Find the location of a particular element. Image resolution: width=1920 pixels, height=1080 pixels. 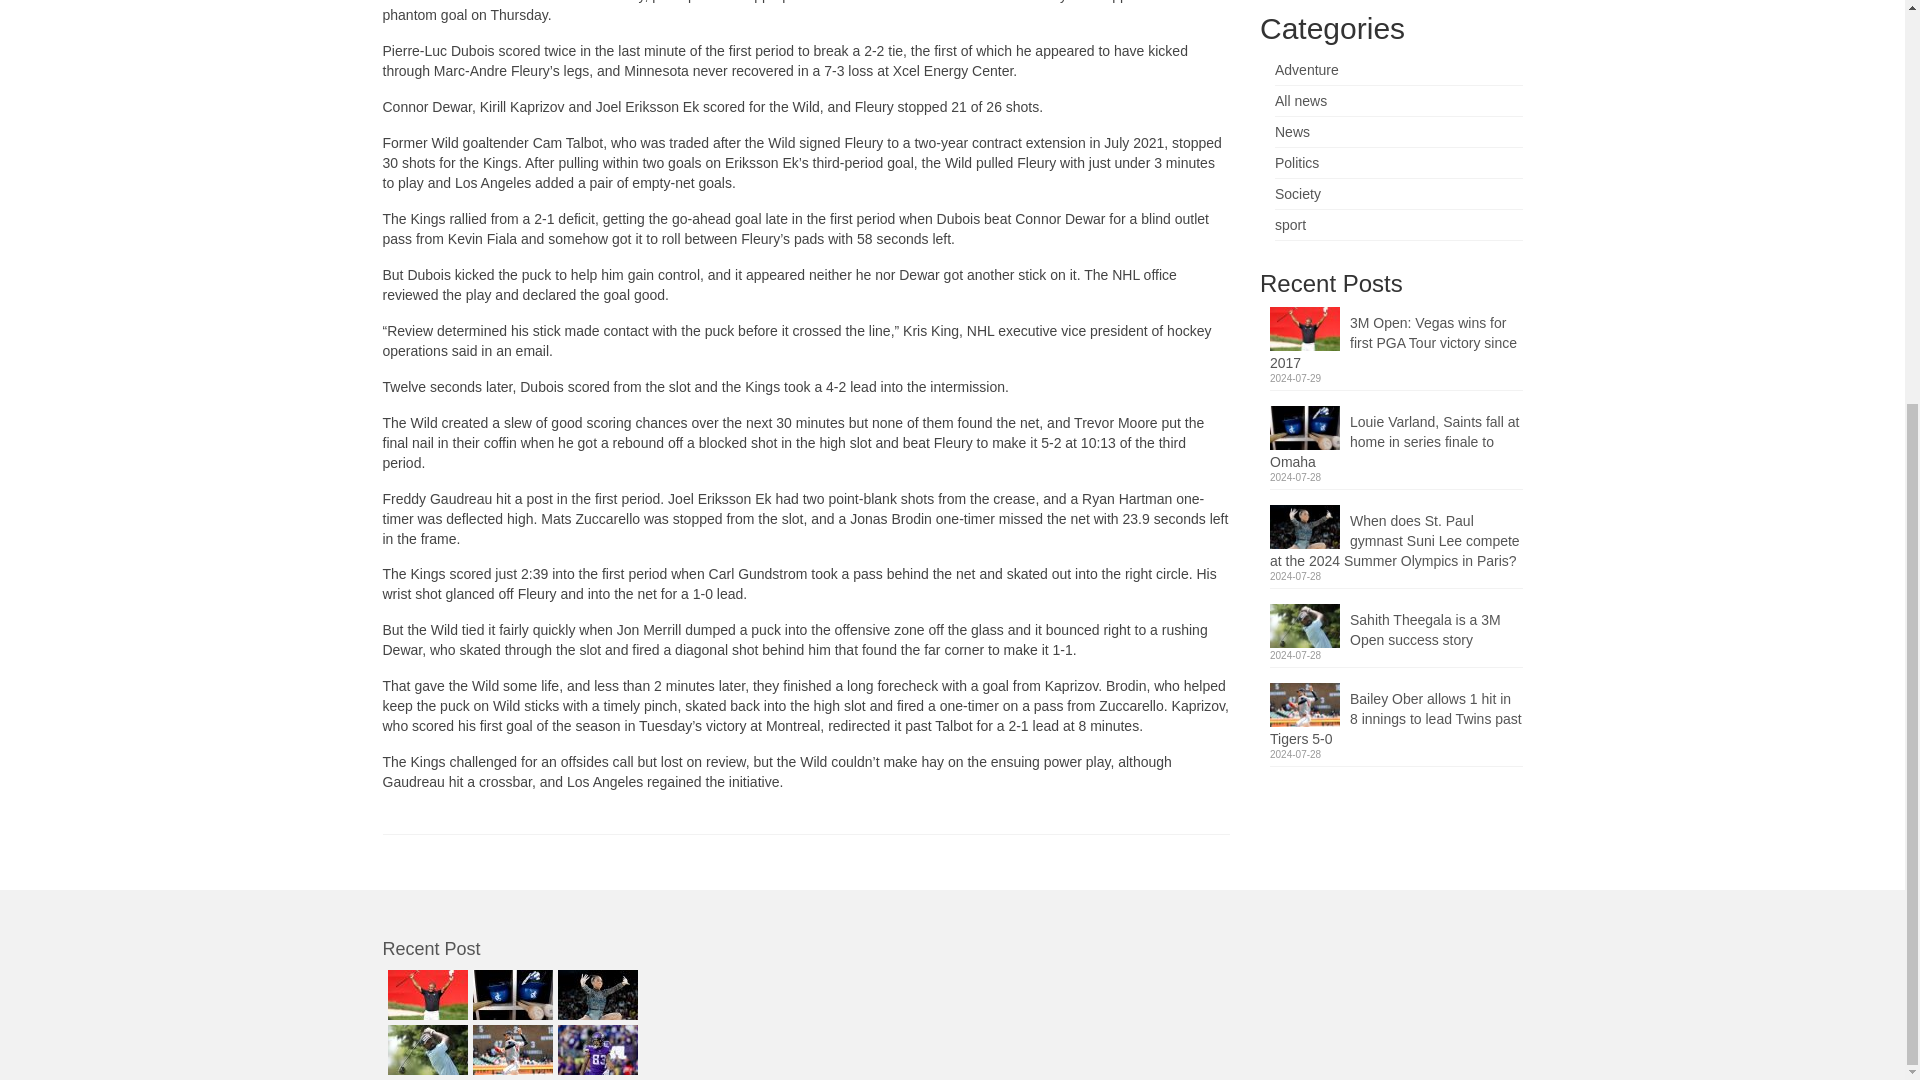

Louie Varland, Saints fall at home in series finale to Omaha is located at coordinates (1396, 438).